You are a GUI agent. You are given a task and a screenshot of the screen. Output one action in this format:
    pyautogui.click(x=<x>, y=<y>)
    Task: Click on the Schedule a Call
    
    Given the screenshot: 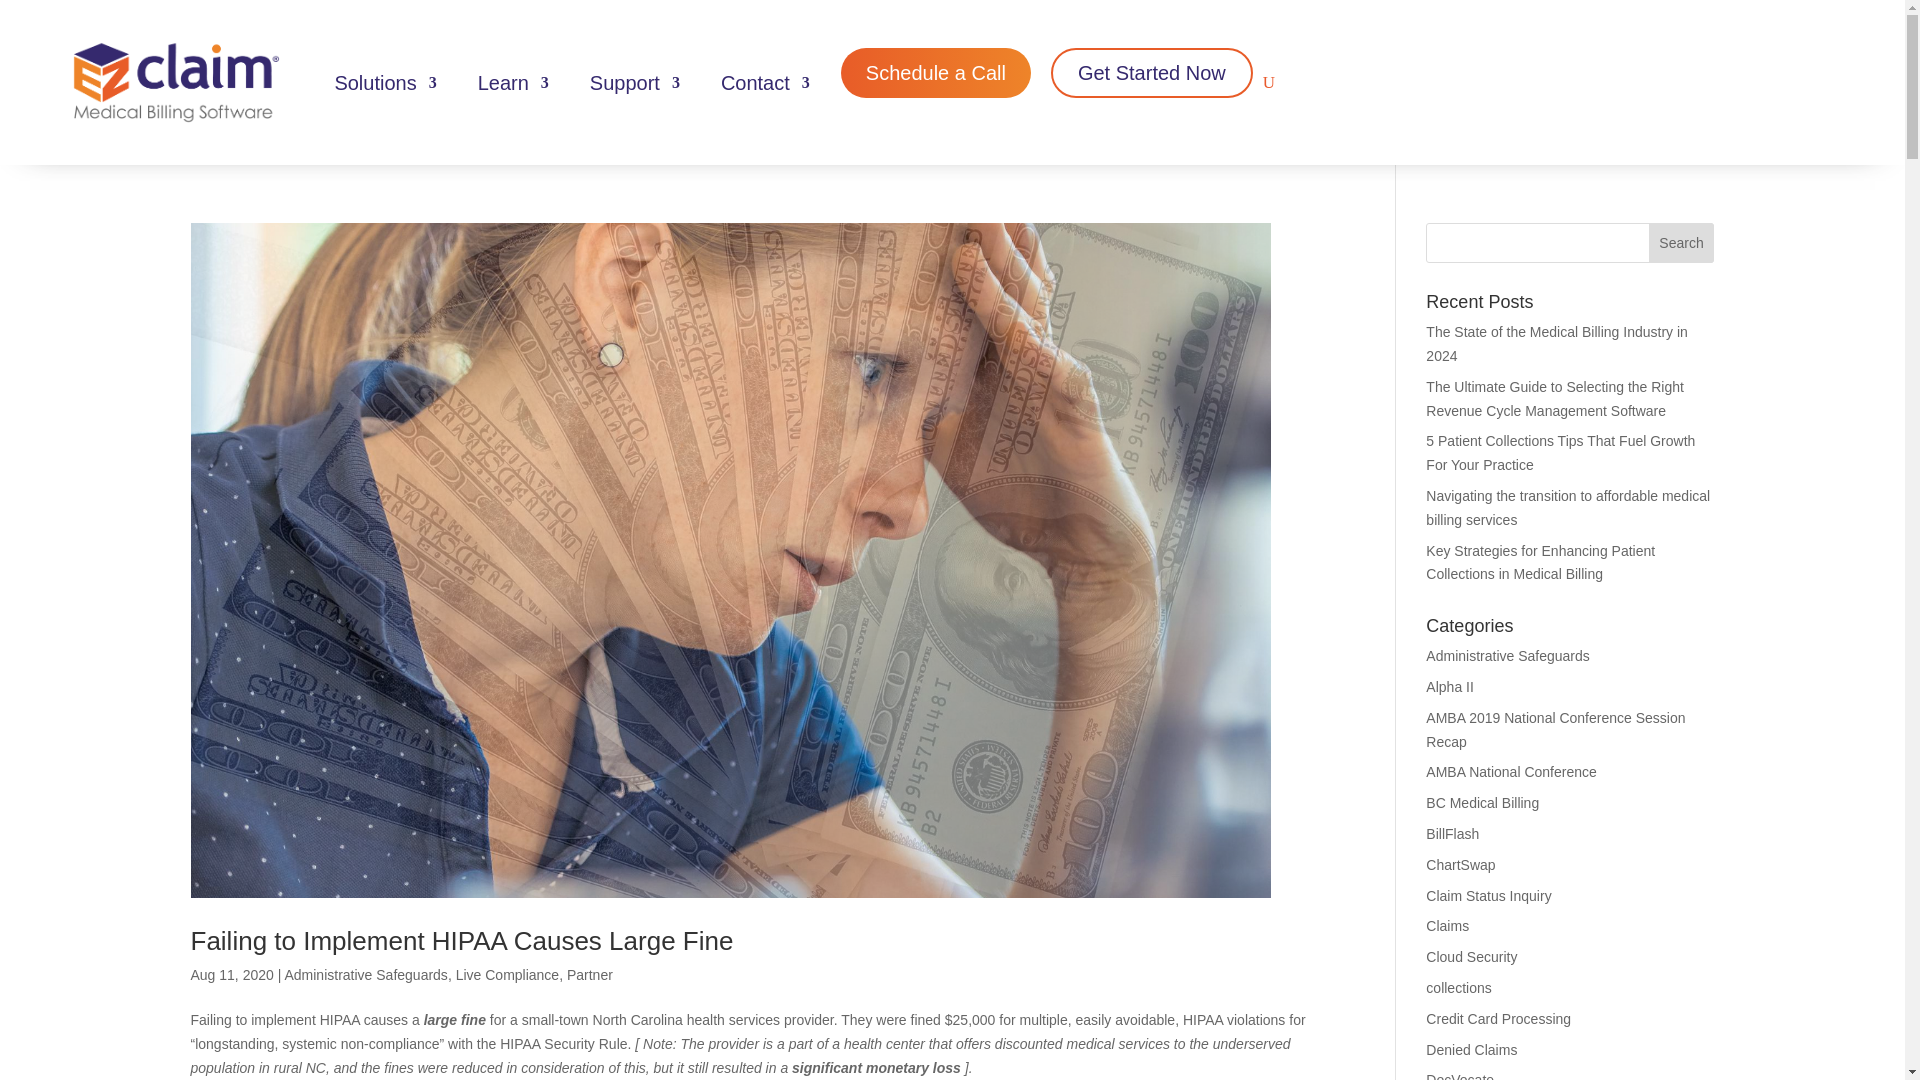 What is the action you would take?
    pyautogui.click(x=936, y=72)
    